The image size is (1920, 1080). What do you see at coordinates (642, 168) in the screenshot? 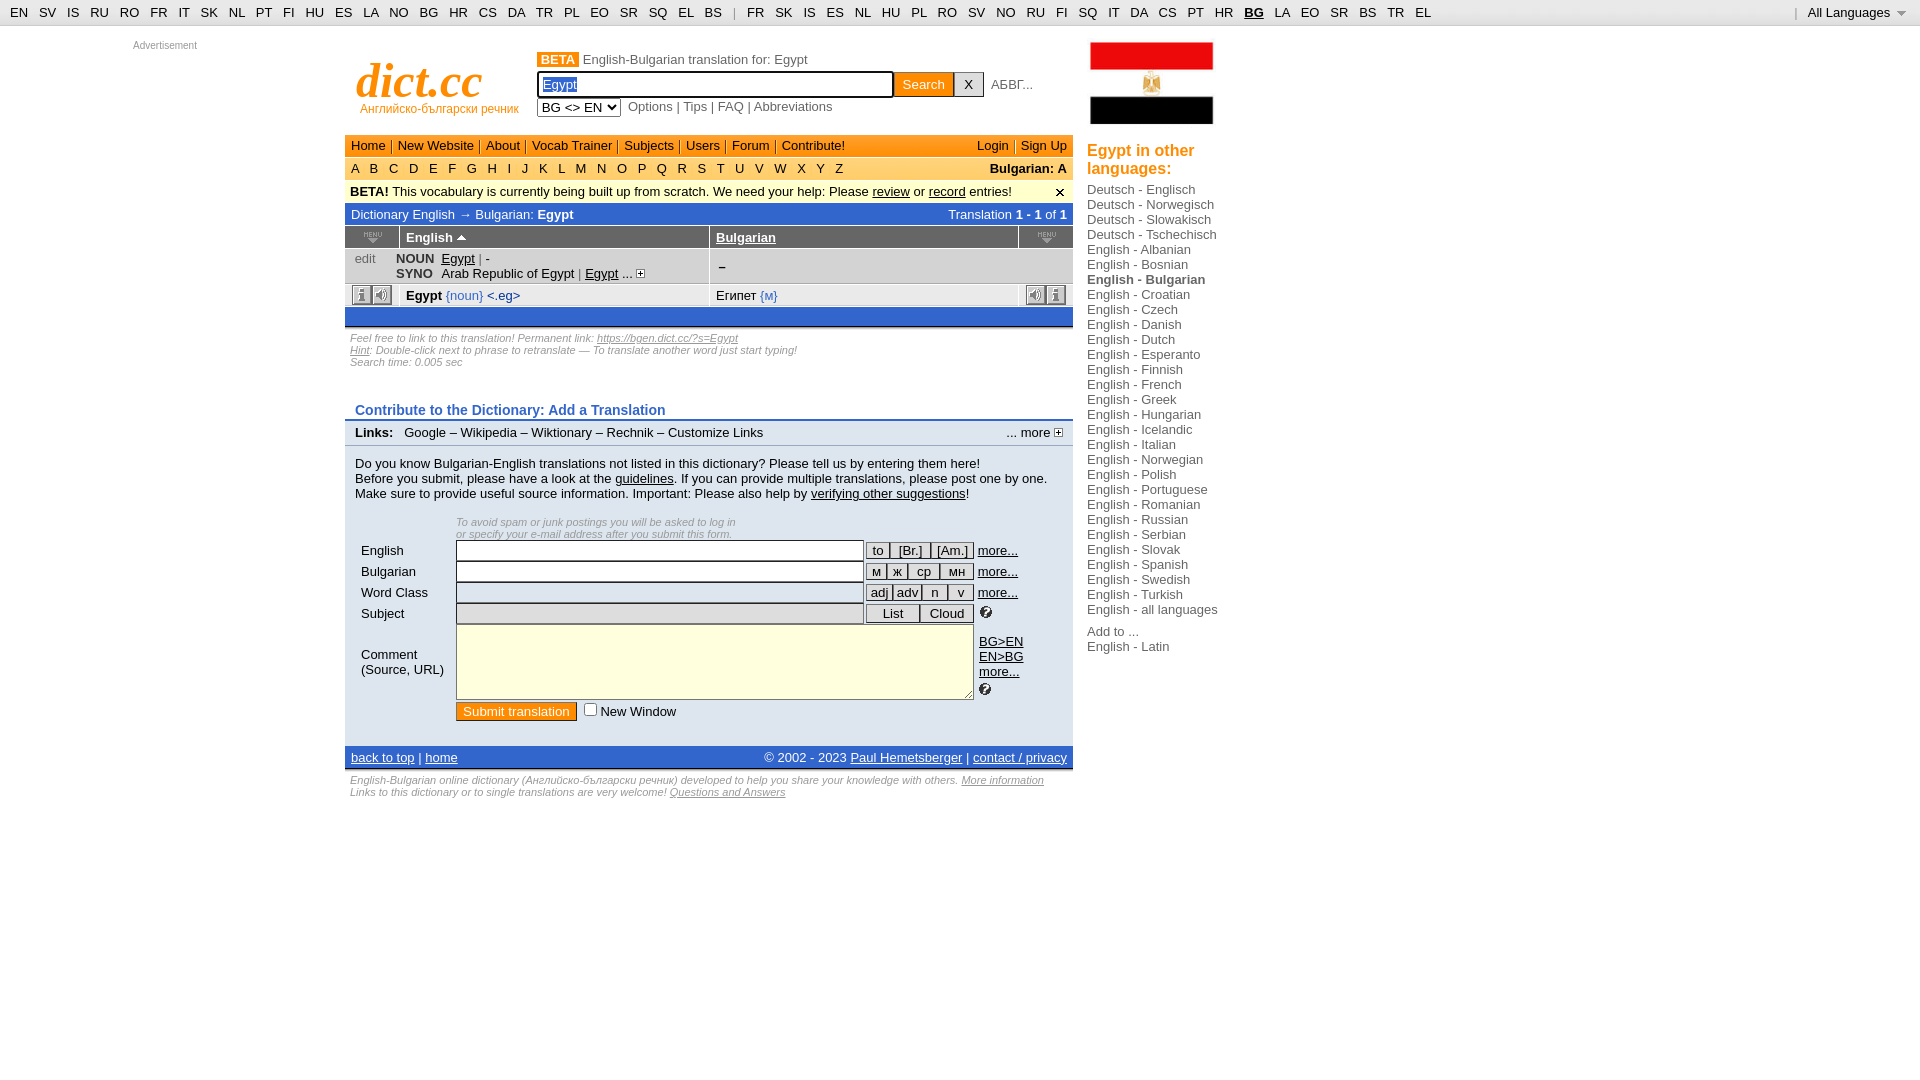
I see `P` at bounding box center [642, 168].